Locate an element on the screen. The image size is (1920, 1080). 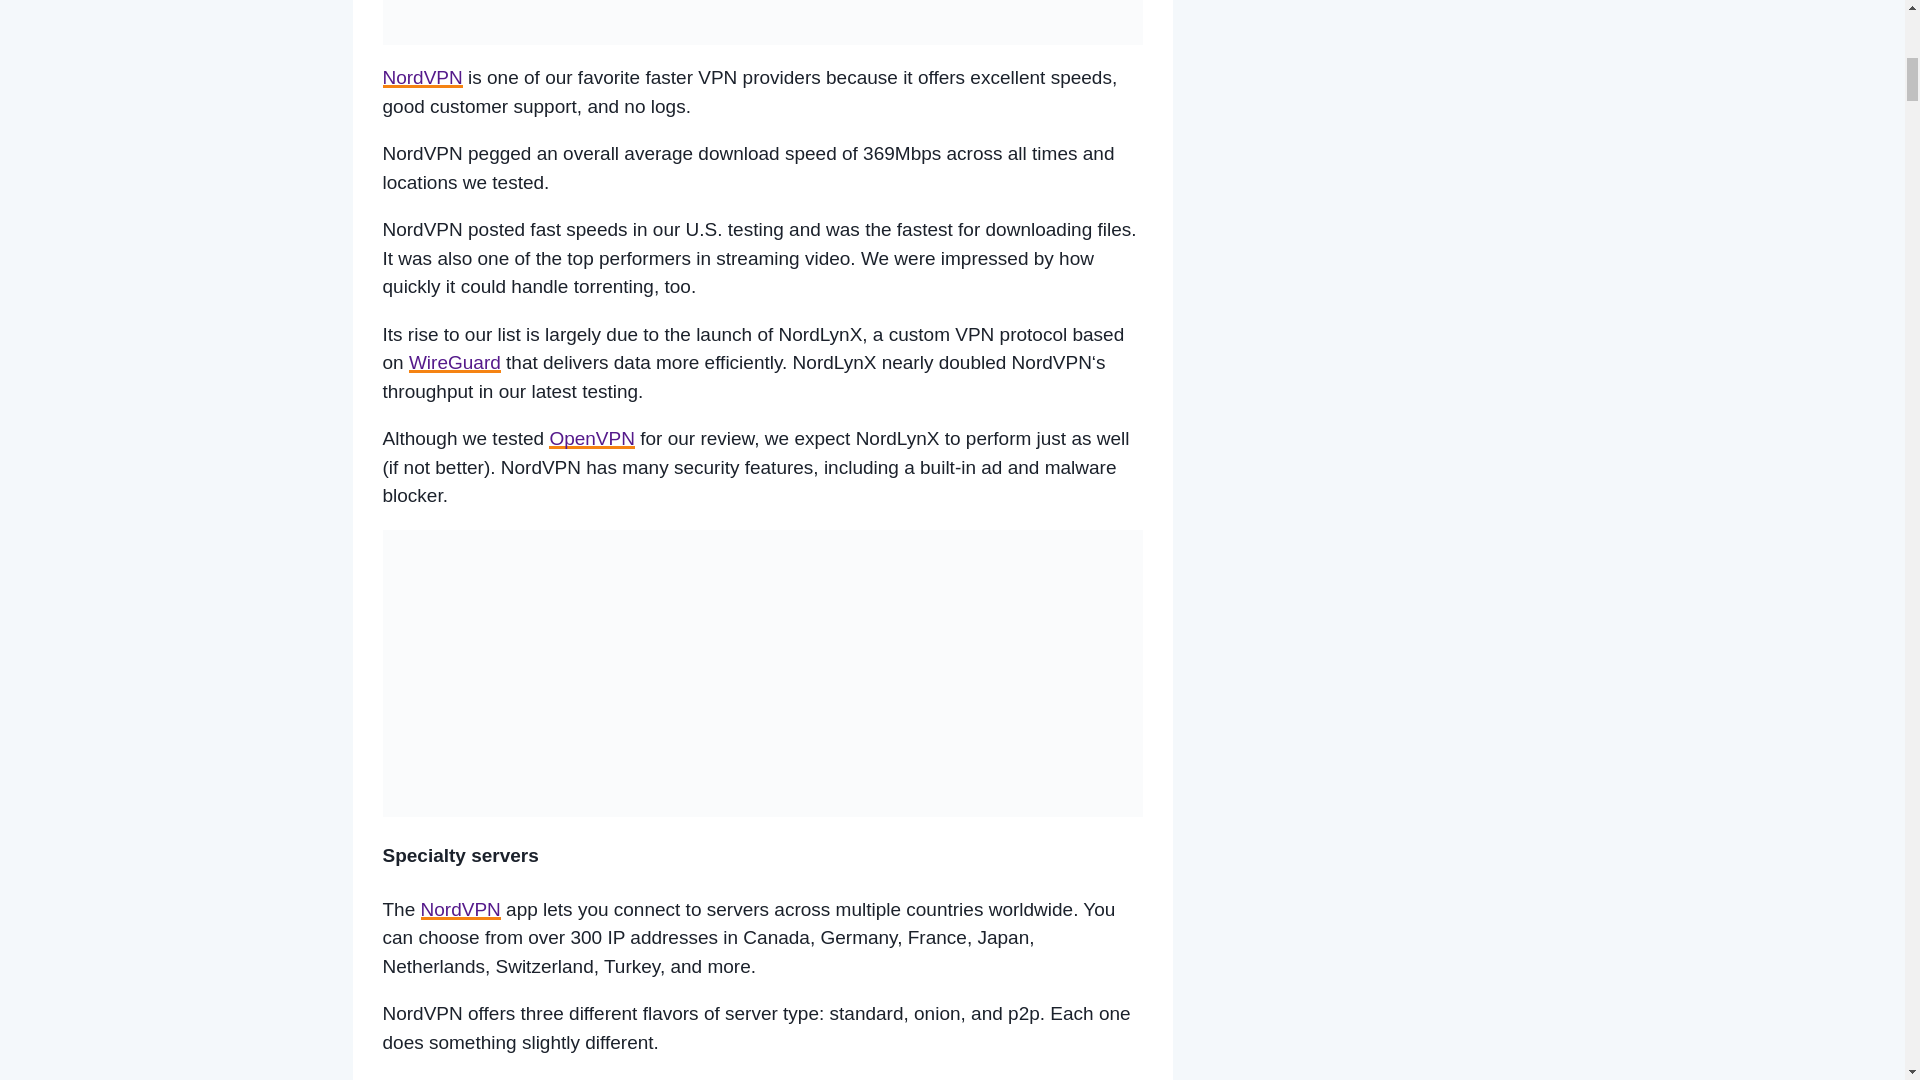
NordVPN is located at coordinates (460, 909).